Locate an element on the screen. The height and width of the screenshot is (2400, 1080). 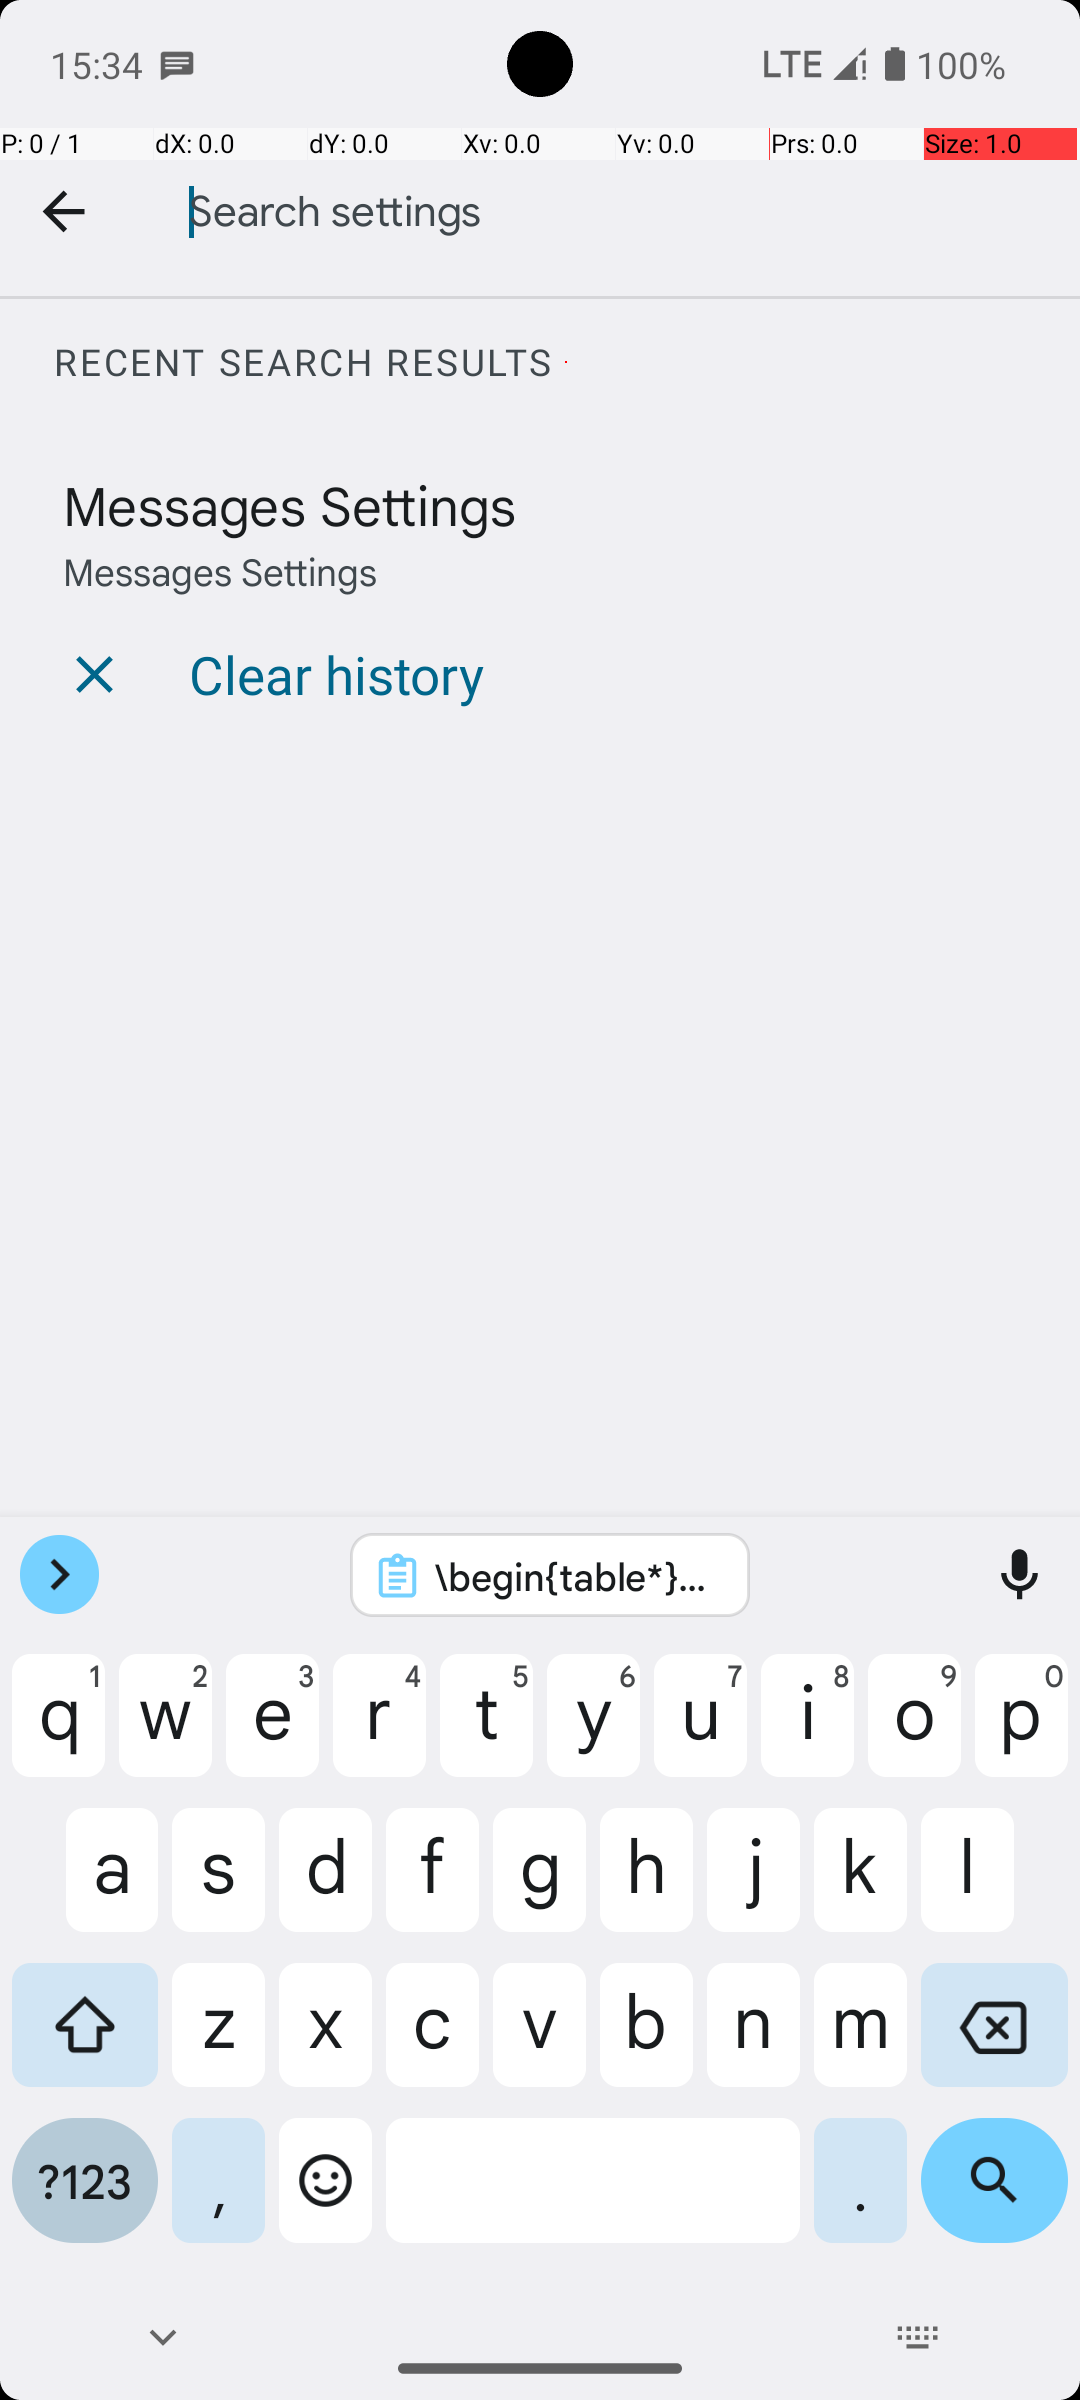
Messages Settings is located at coordinates (290, 504).